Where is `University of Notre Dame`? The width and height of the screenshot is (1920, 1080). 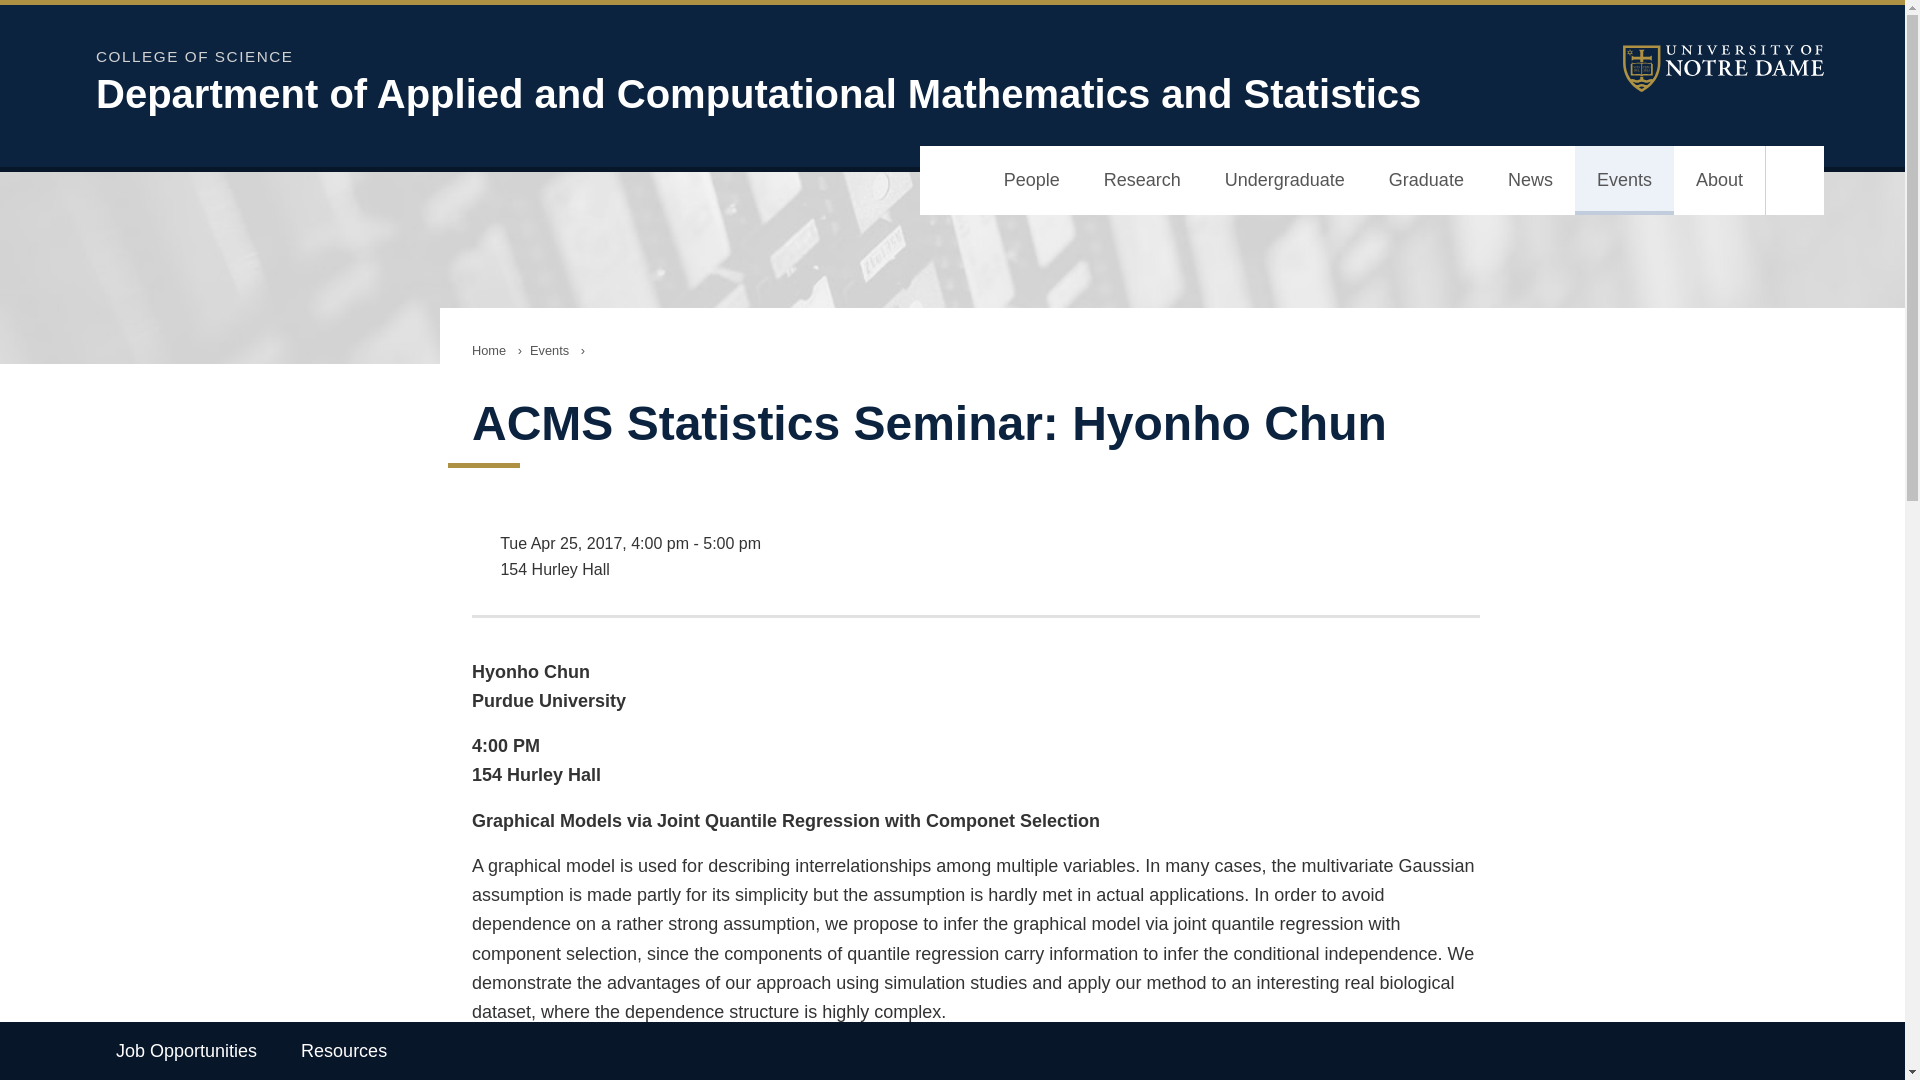 University of Notre Dame is located at coordinates (1699, 68).